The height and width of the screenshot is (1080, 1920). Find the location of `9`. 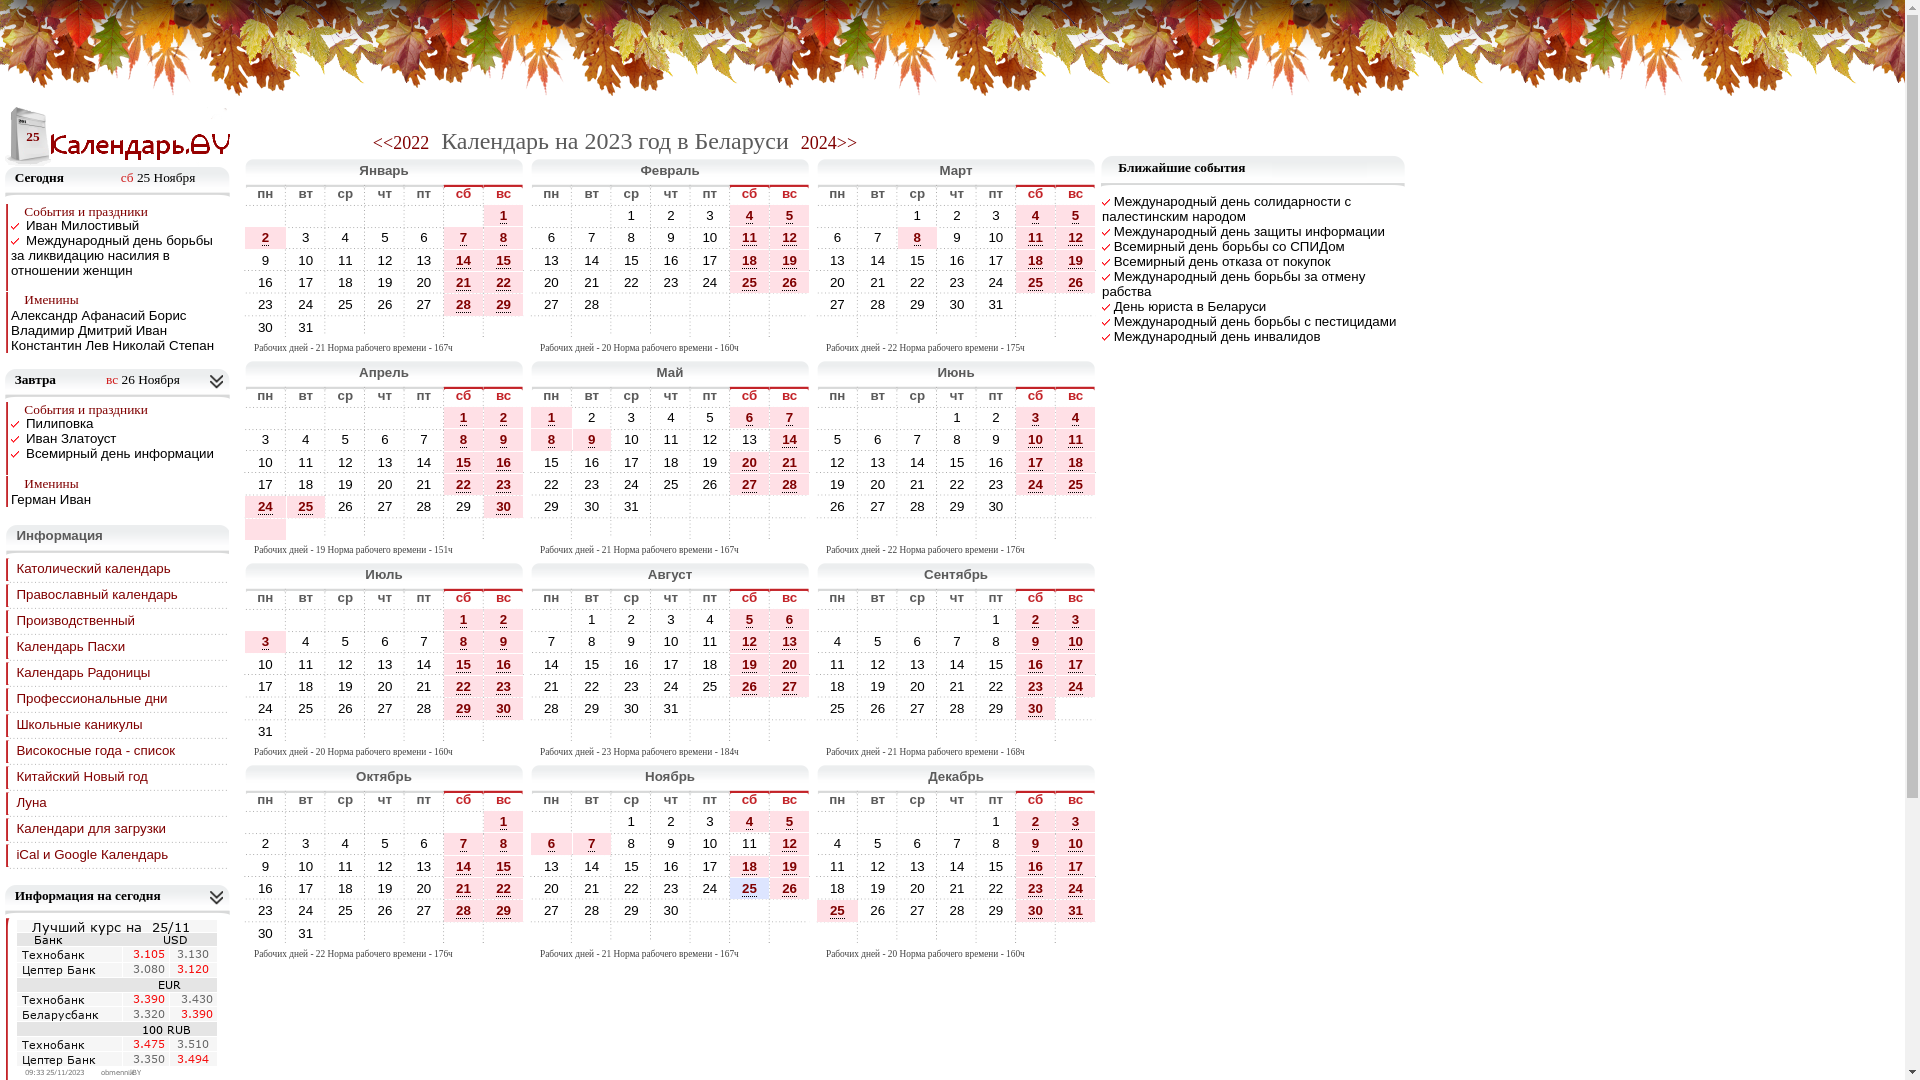

9 is located at coordinates (266, 260).